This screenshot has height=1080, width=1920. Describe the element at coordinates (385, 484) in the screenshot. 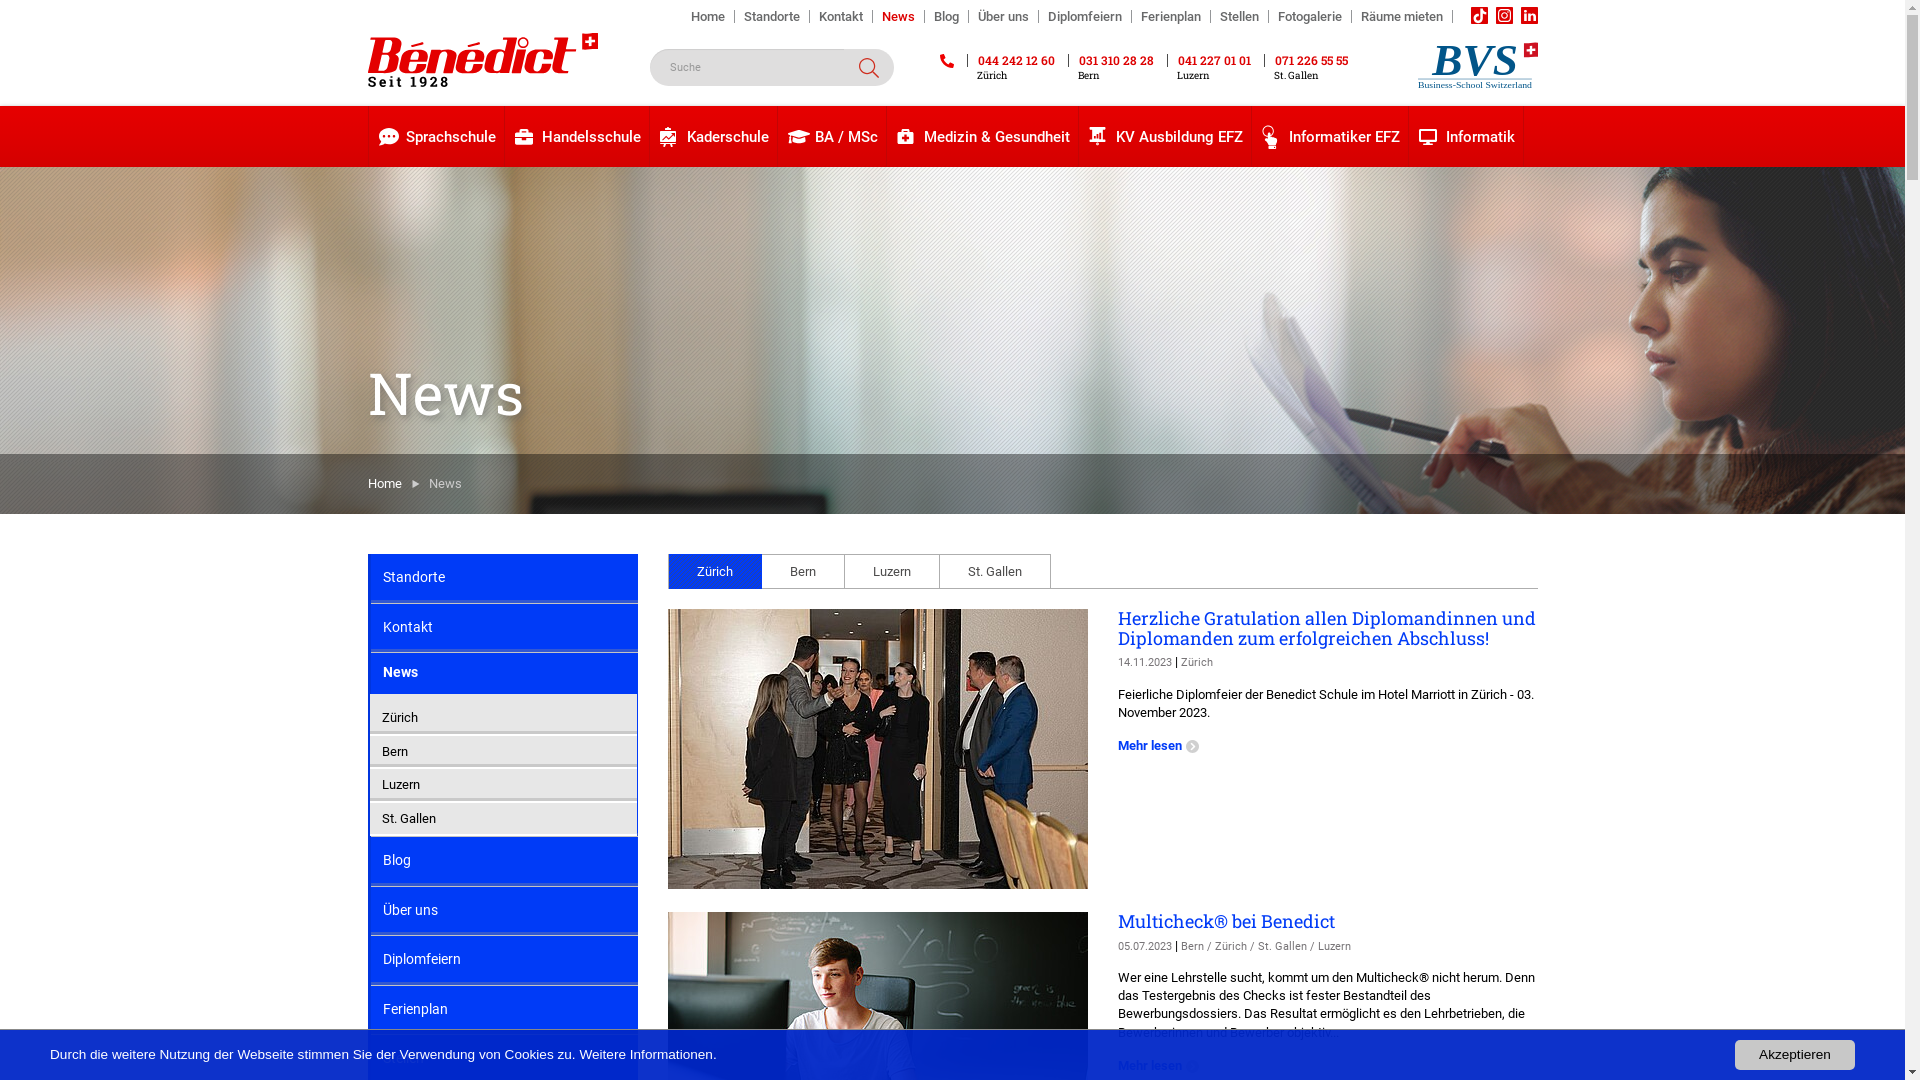

I see `Home` at that location.